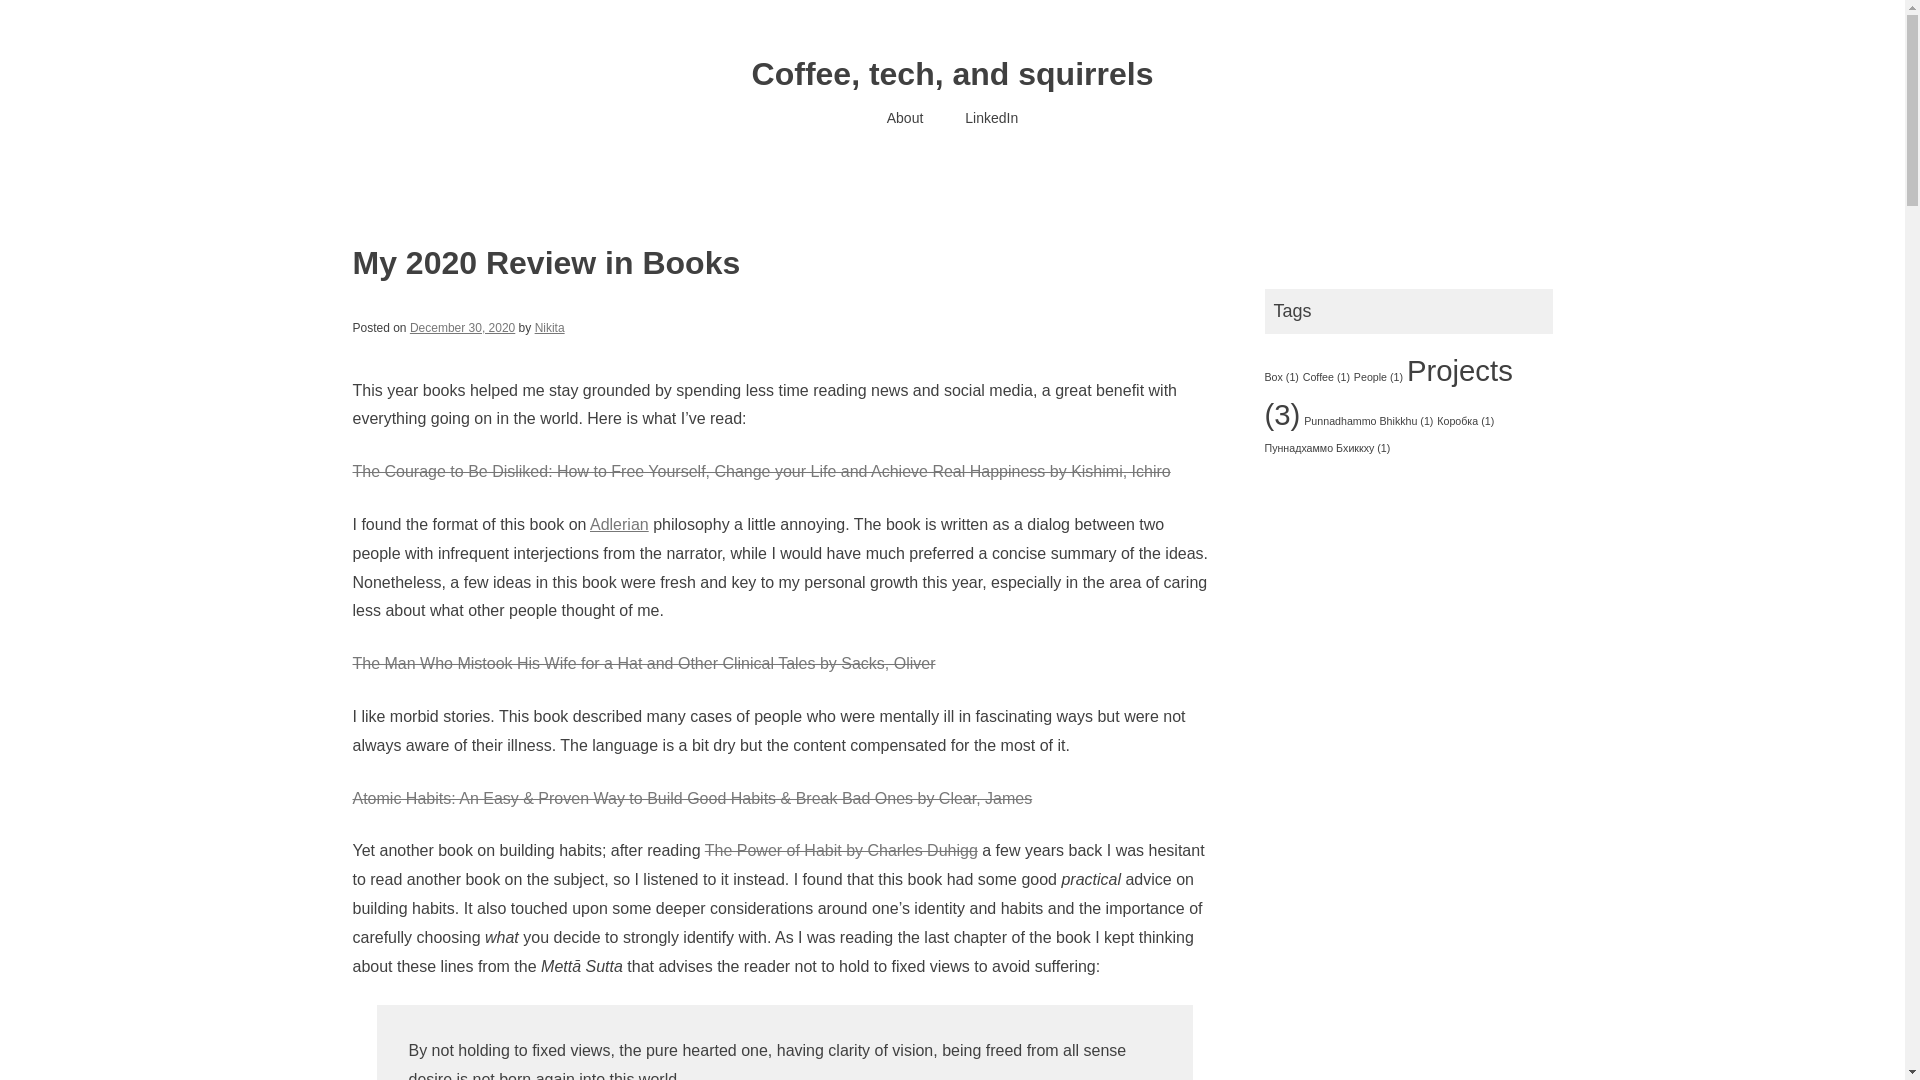 This screenshot has height=1080, width=1920. Describe the element at coordinates (952, 74) in the screenshot. I see `Coffee, tech, and squirrels` at that location.